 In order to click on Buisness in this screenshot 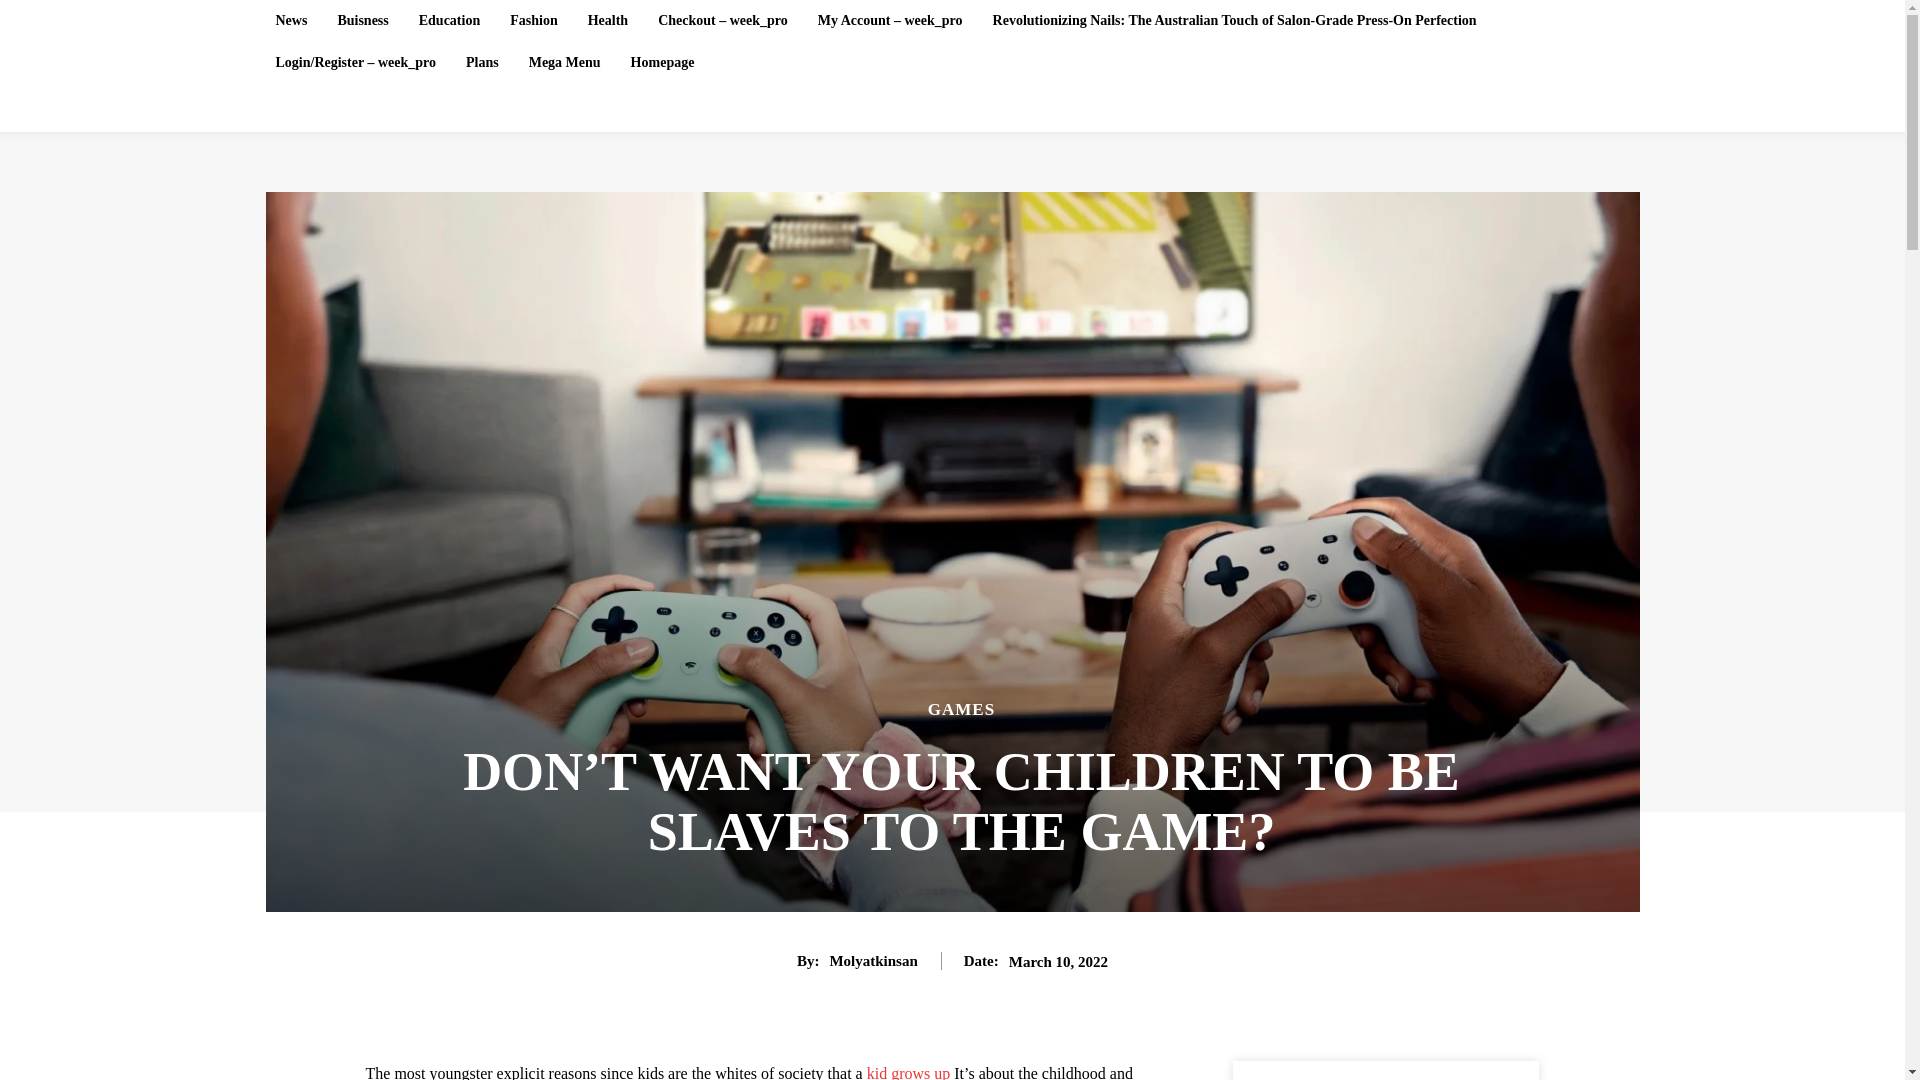, I will do `click(362, 21)`.